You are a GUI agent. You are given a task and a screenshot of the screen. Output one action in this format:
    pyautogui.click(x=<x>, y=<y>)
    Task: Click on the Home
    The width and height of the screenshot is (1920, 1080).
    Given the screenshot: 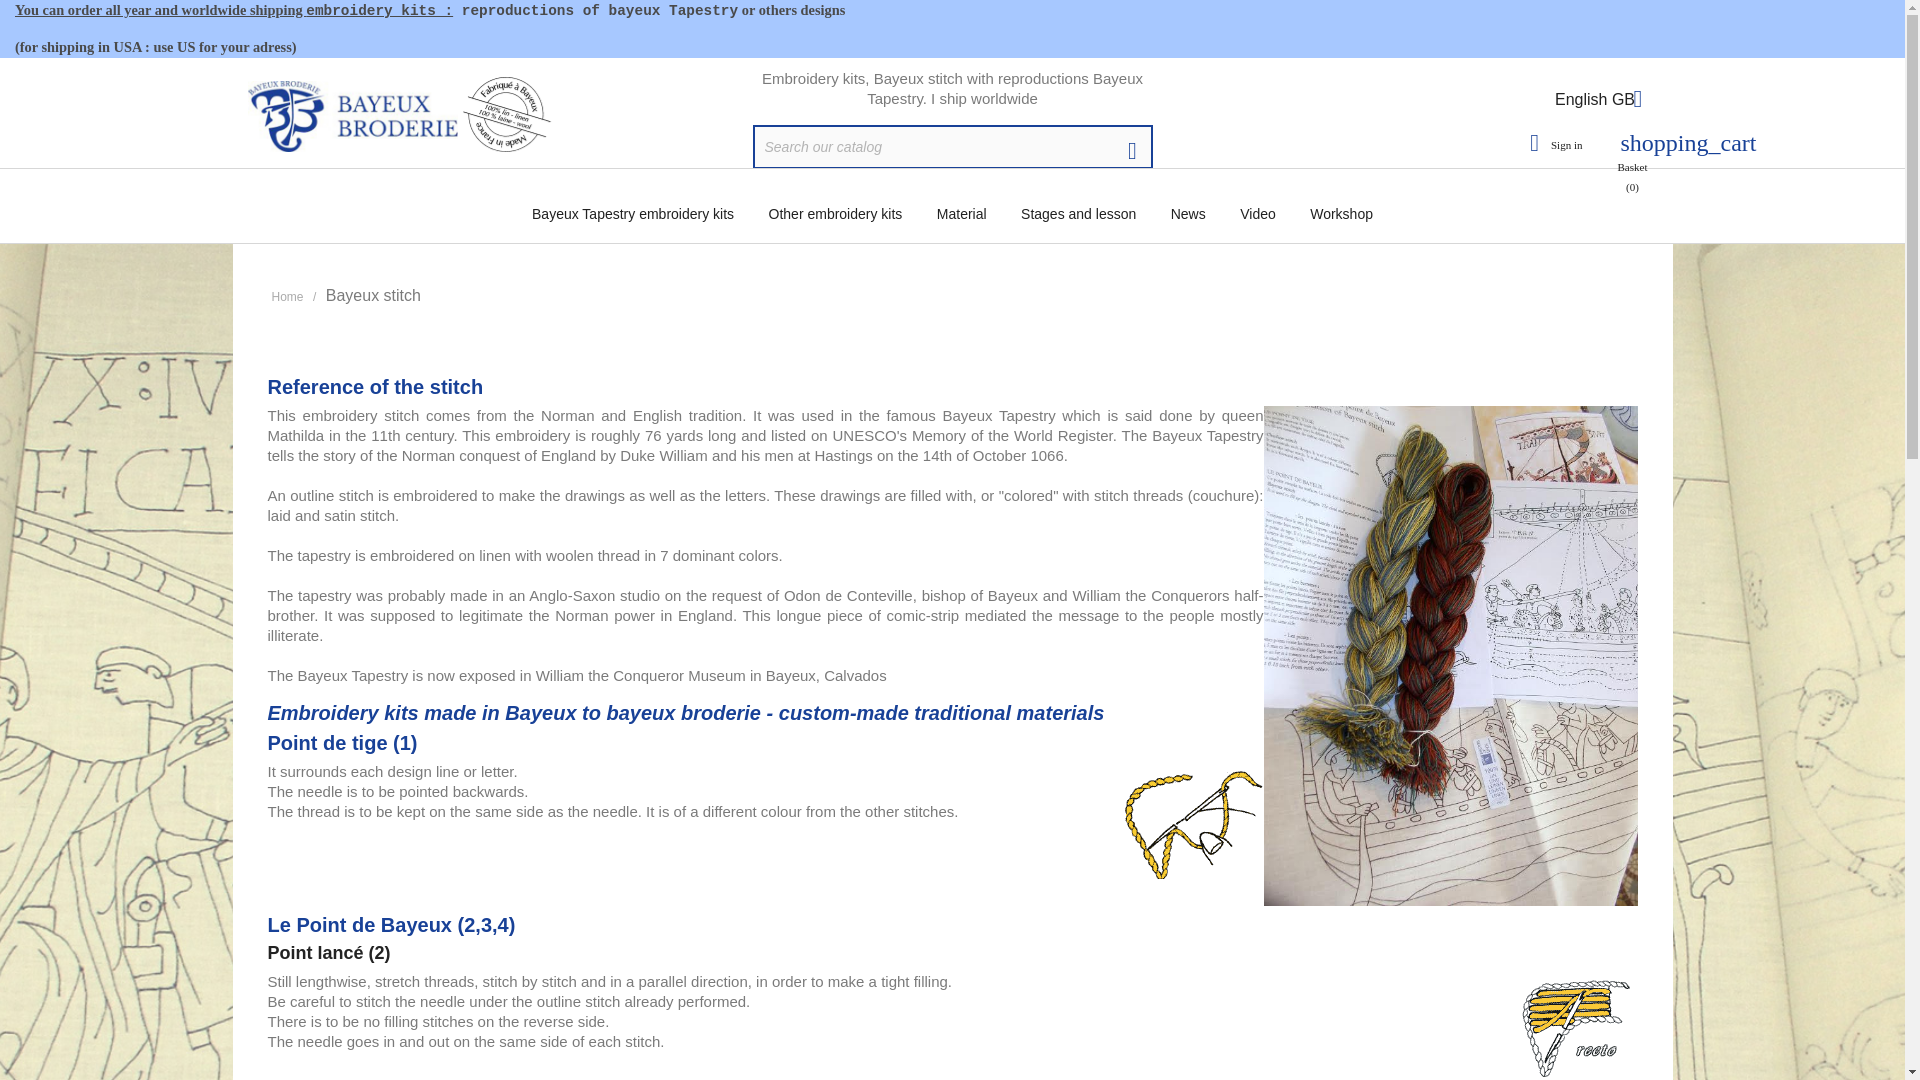 What is the action you would take?
    pyautogui.click(x=288, y=296)
    